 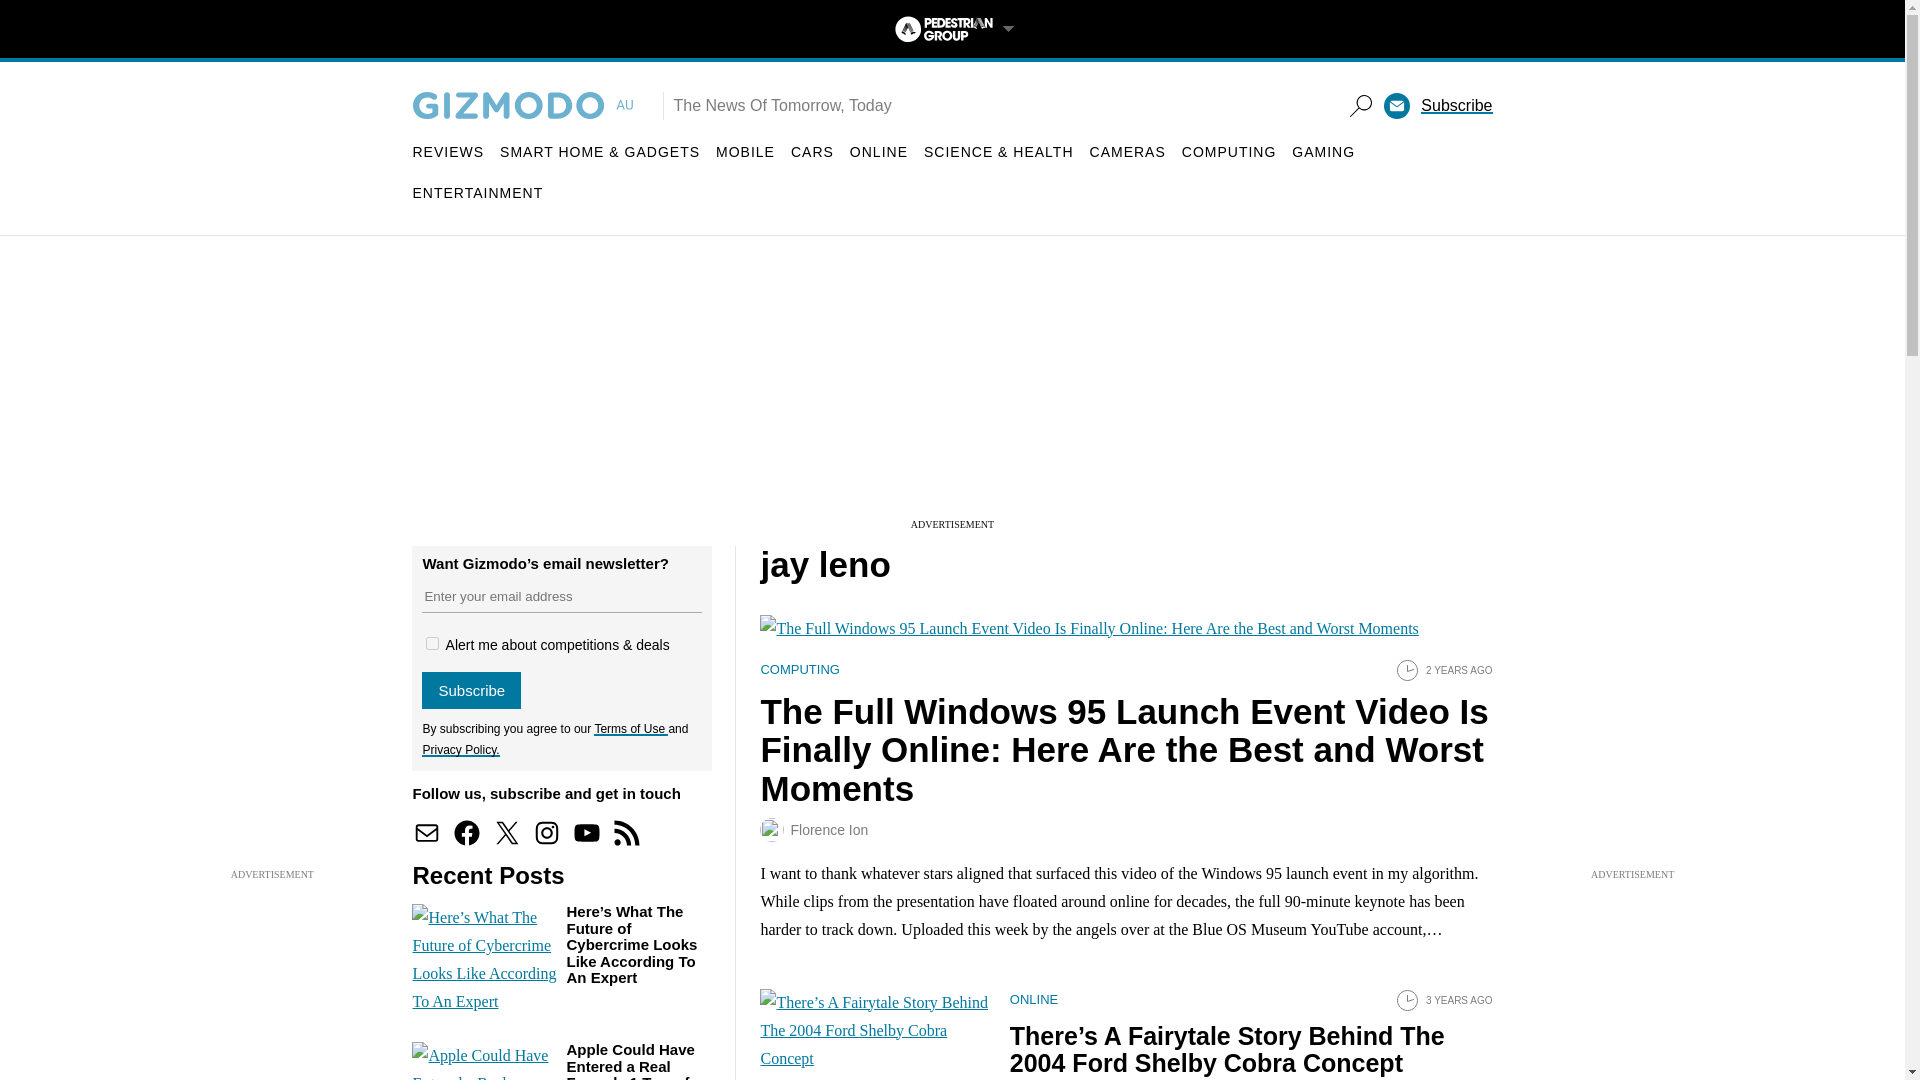 I want to click on Subscribe, so click(x=1456, y=106).